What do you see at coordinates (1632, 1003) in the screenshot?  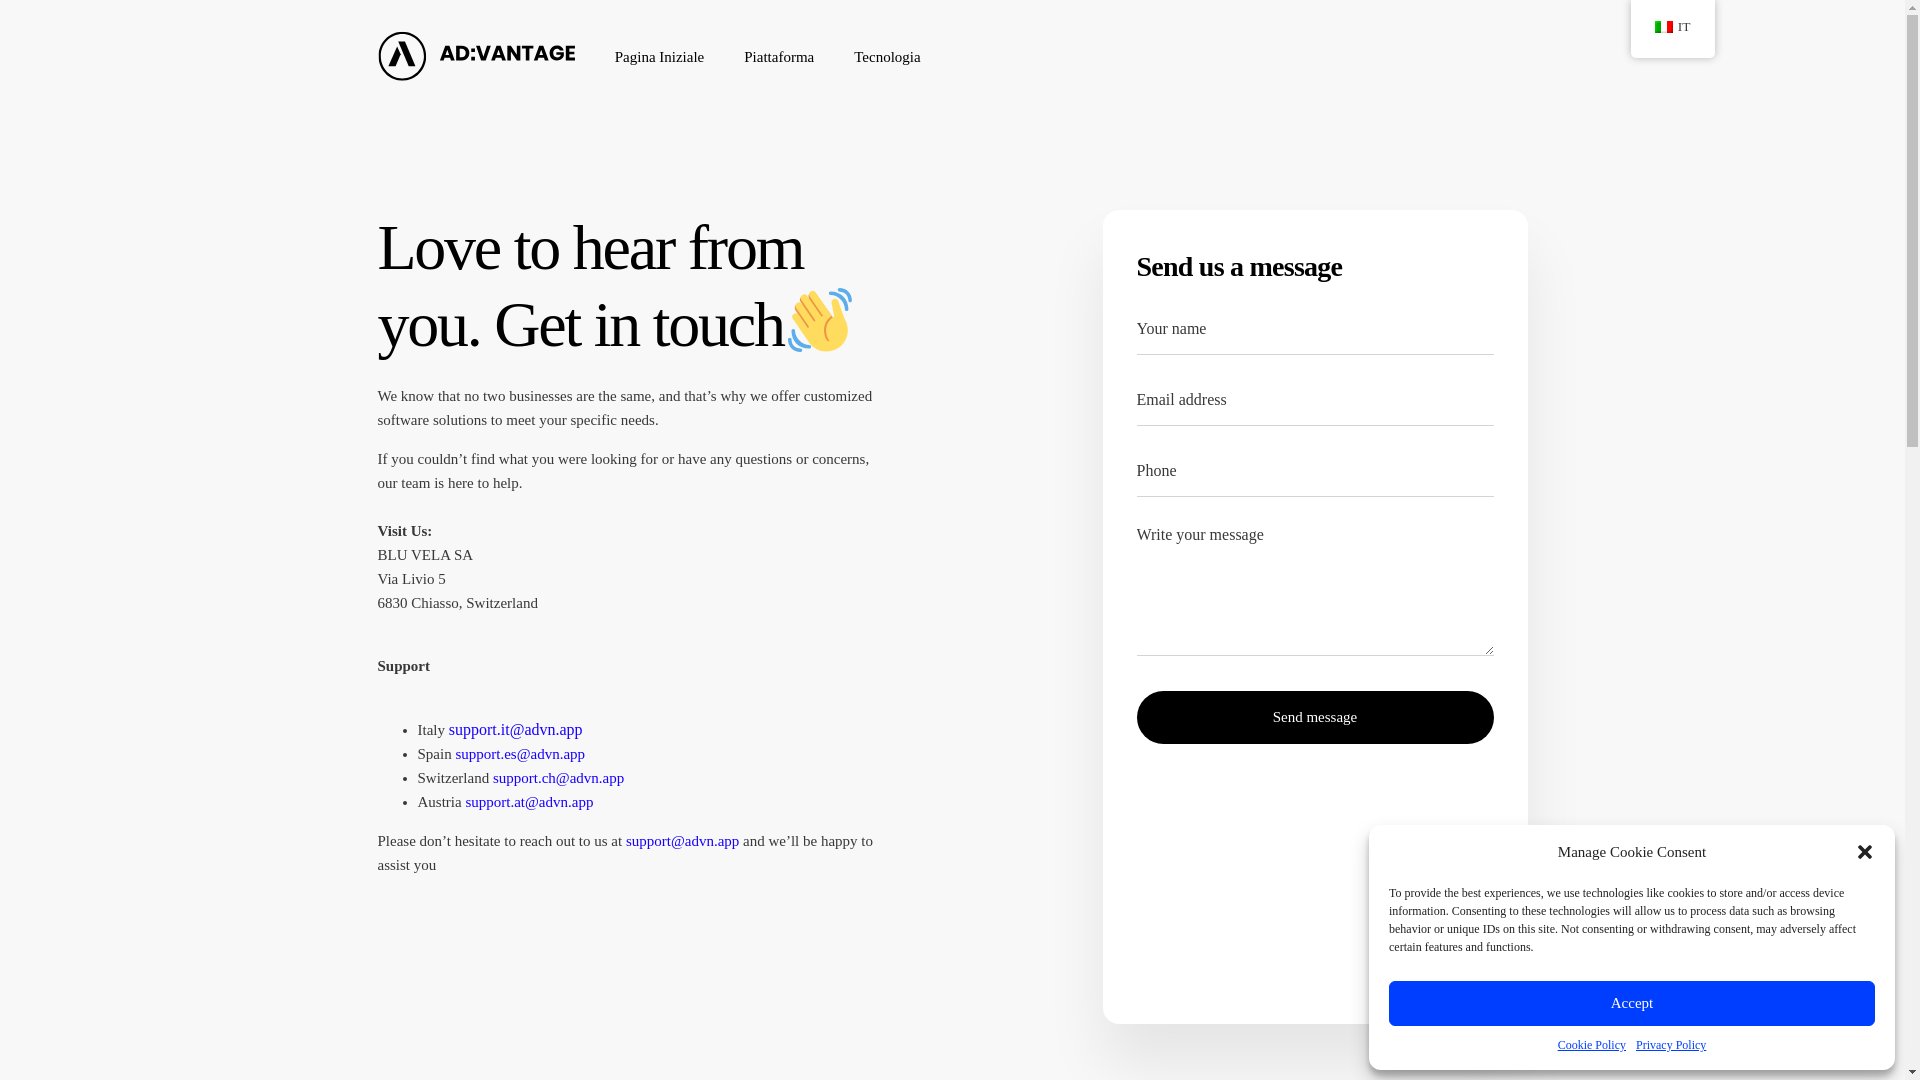 I see `Accept` at bounding box center [1632, 1003].